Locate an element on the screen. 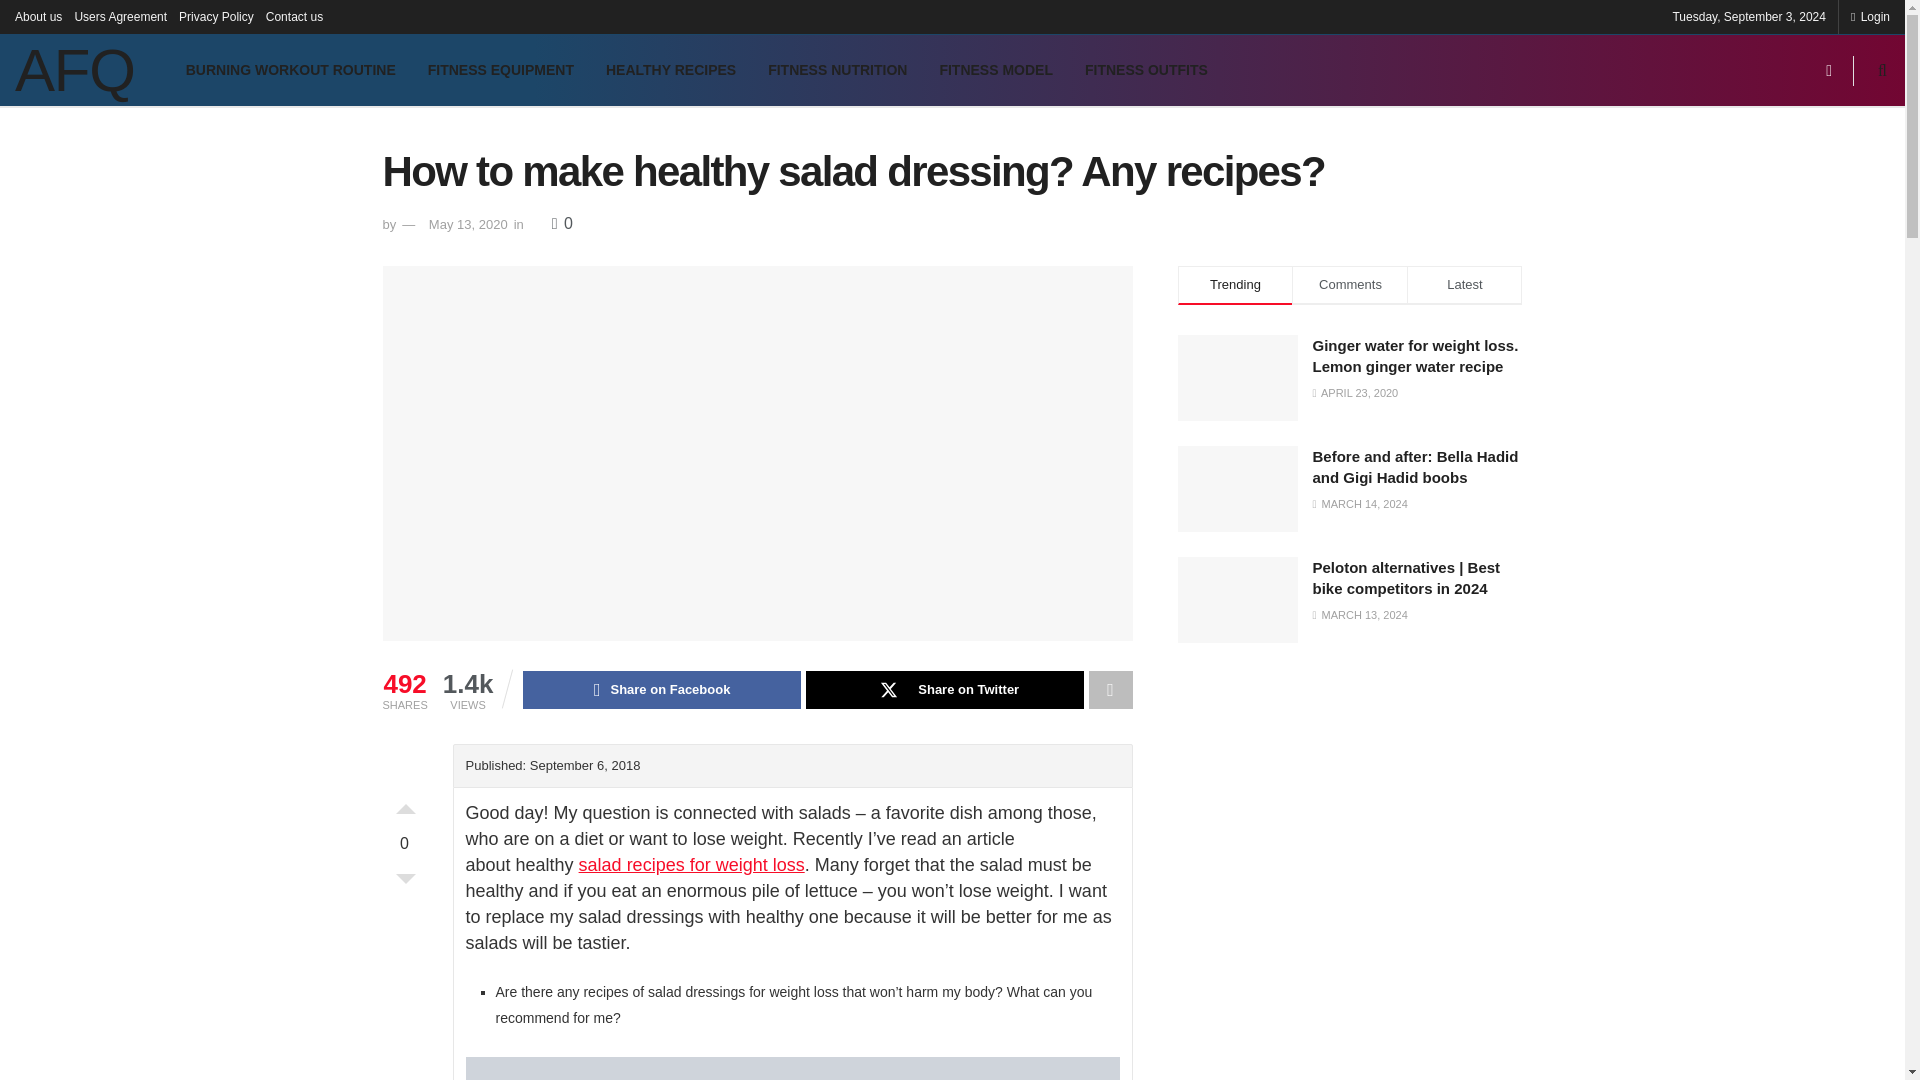 This screenshot has width=1920, height=1080. AFQ is located at coordinates (74, 70).